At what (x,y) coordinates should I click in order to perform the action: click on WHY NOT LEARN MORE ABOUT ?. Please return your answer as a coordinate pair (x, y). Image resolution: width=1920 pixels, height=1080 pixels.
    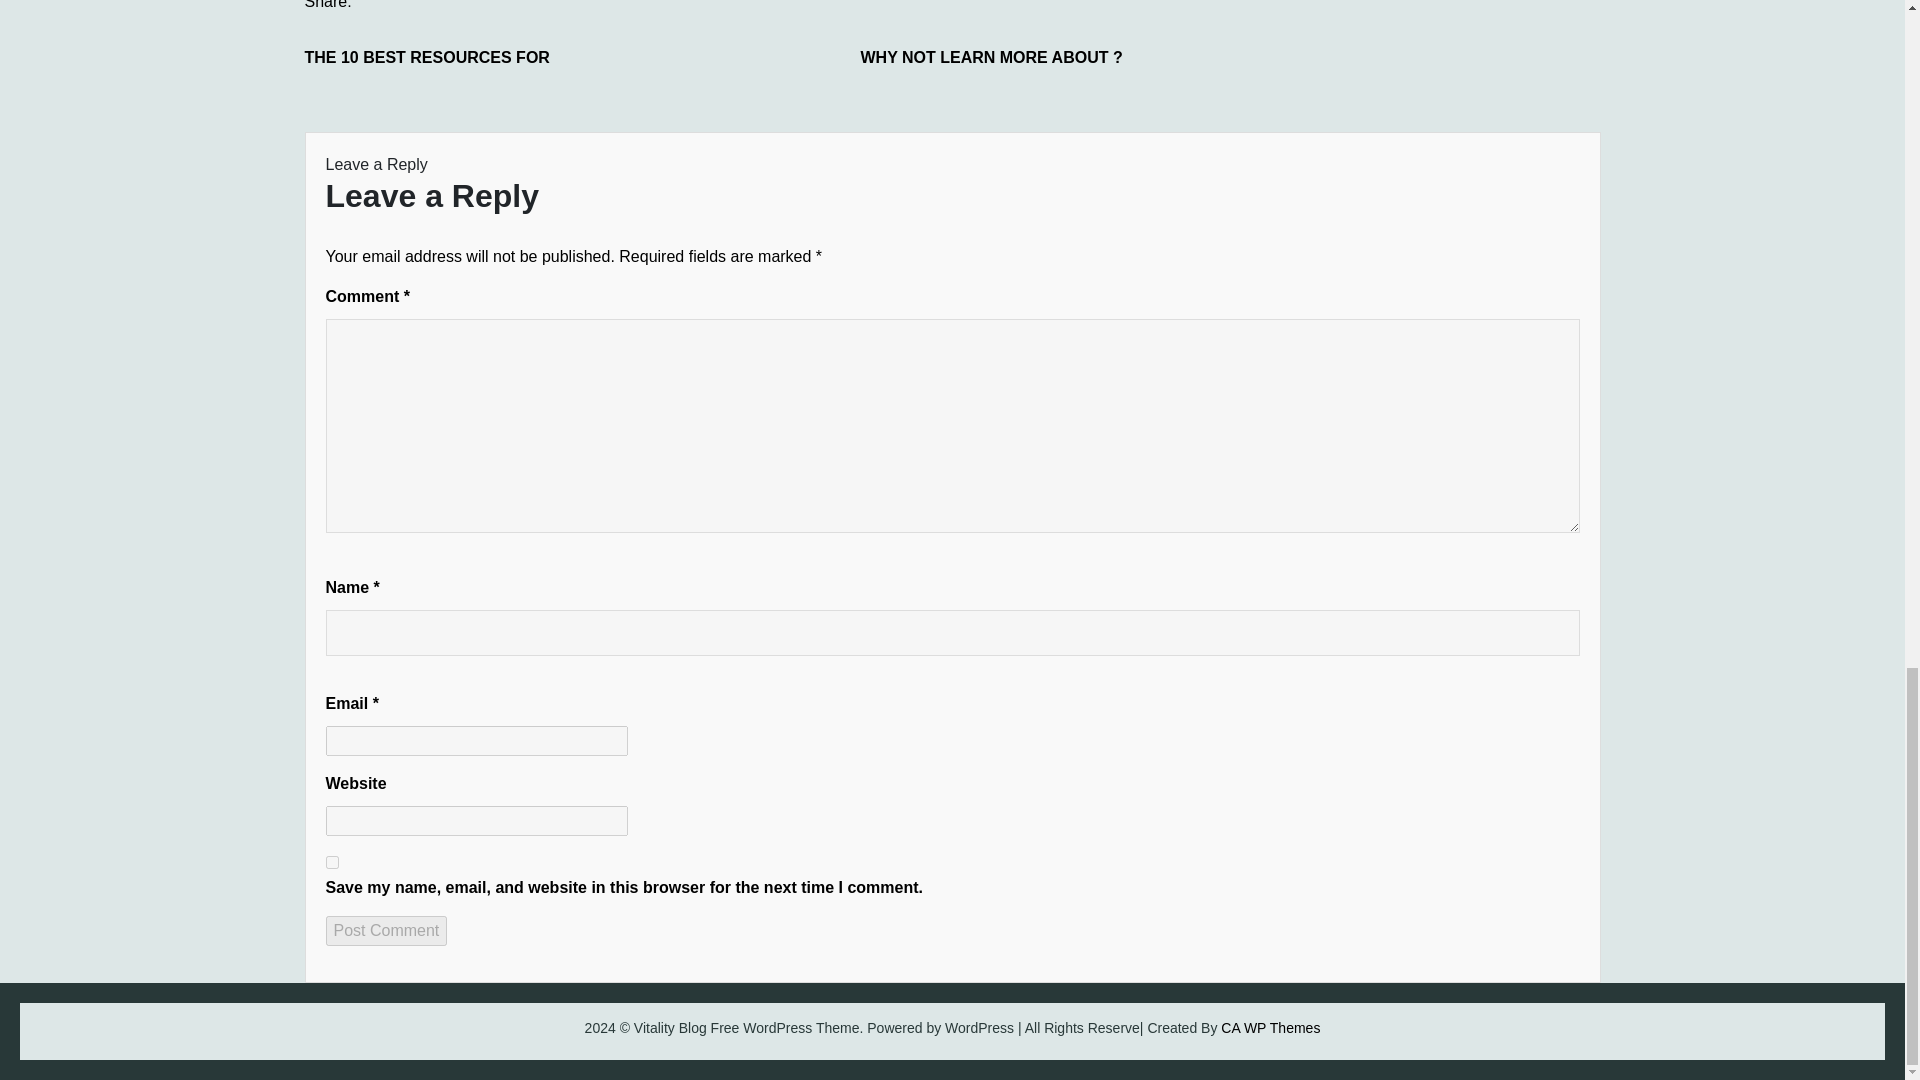
    Looking at the image, I should click on (1010, 58).